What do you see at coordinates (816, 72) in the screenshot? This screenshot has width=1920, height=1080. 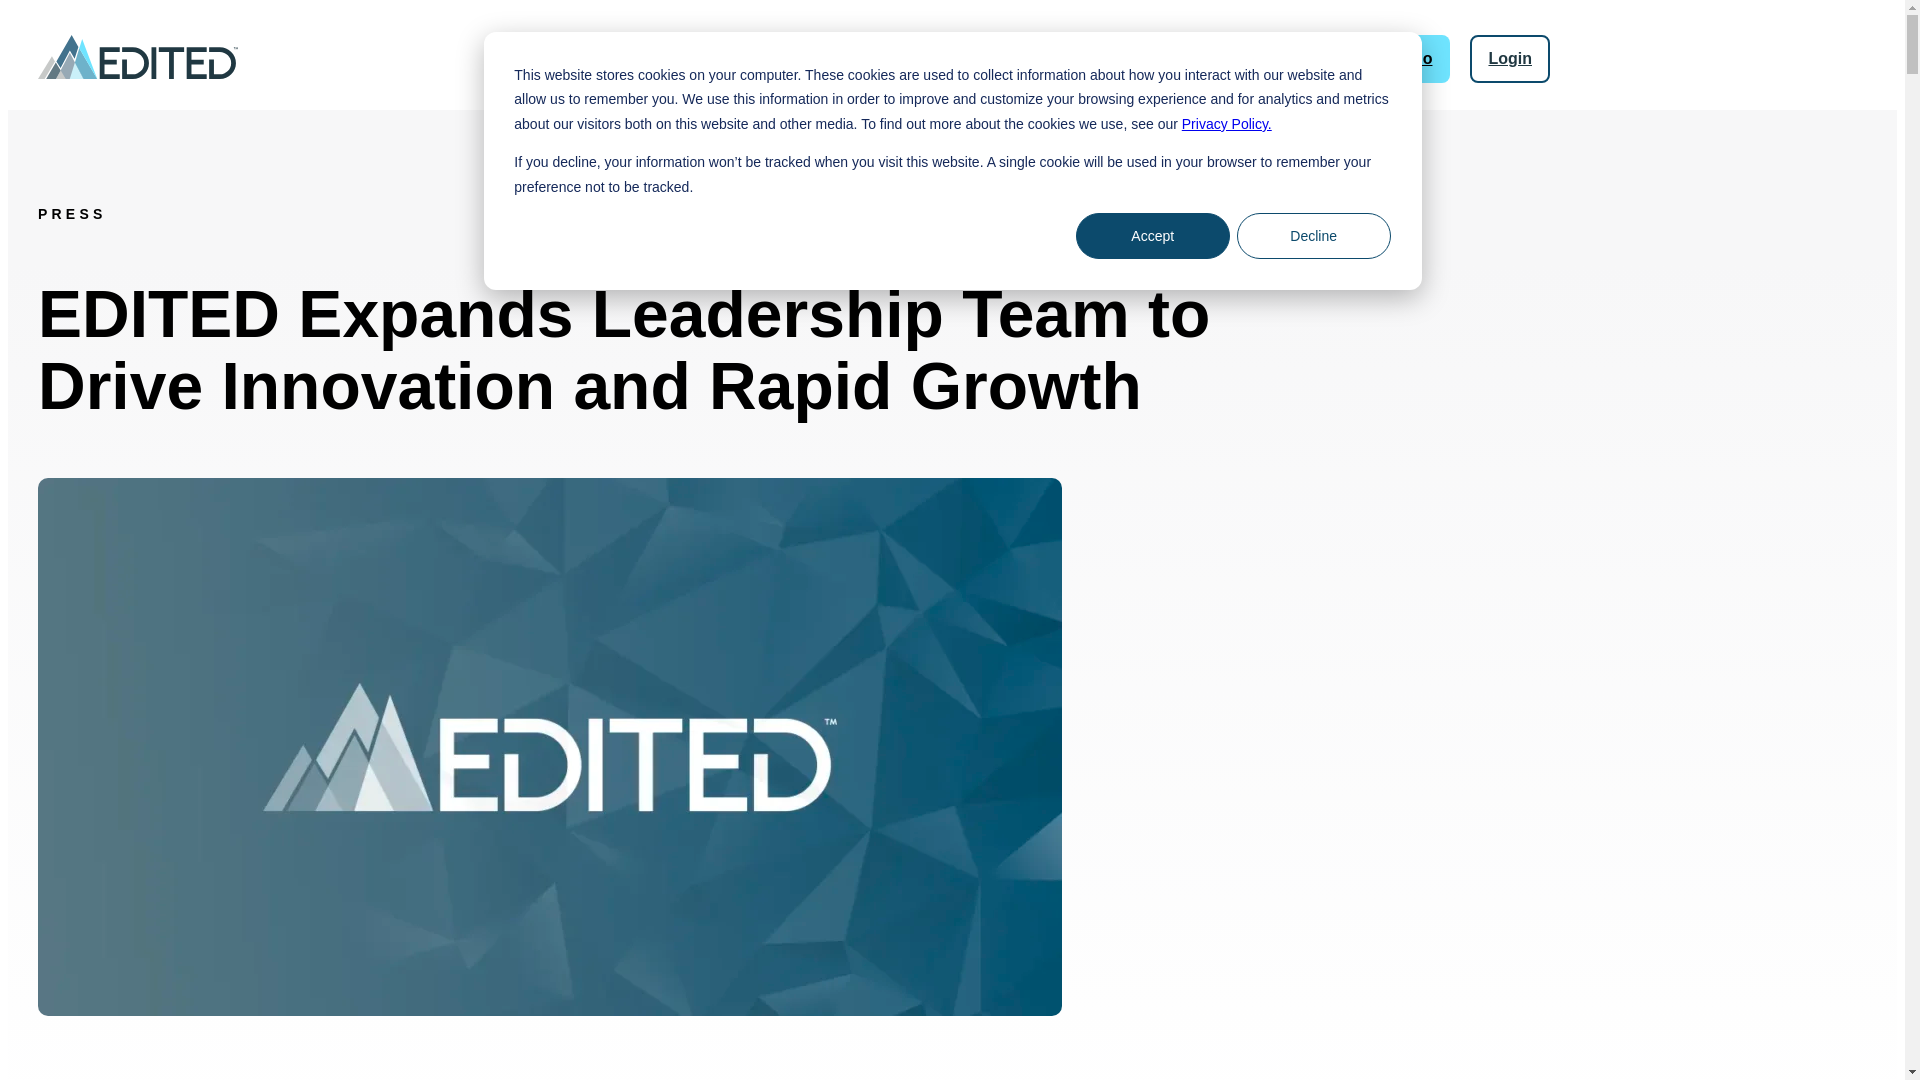 I see `Products` at bounding box center [816, 72].